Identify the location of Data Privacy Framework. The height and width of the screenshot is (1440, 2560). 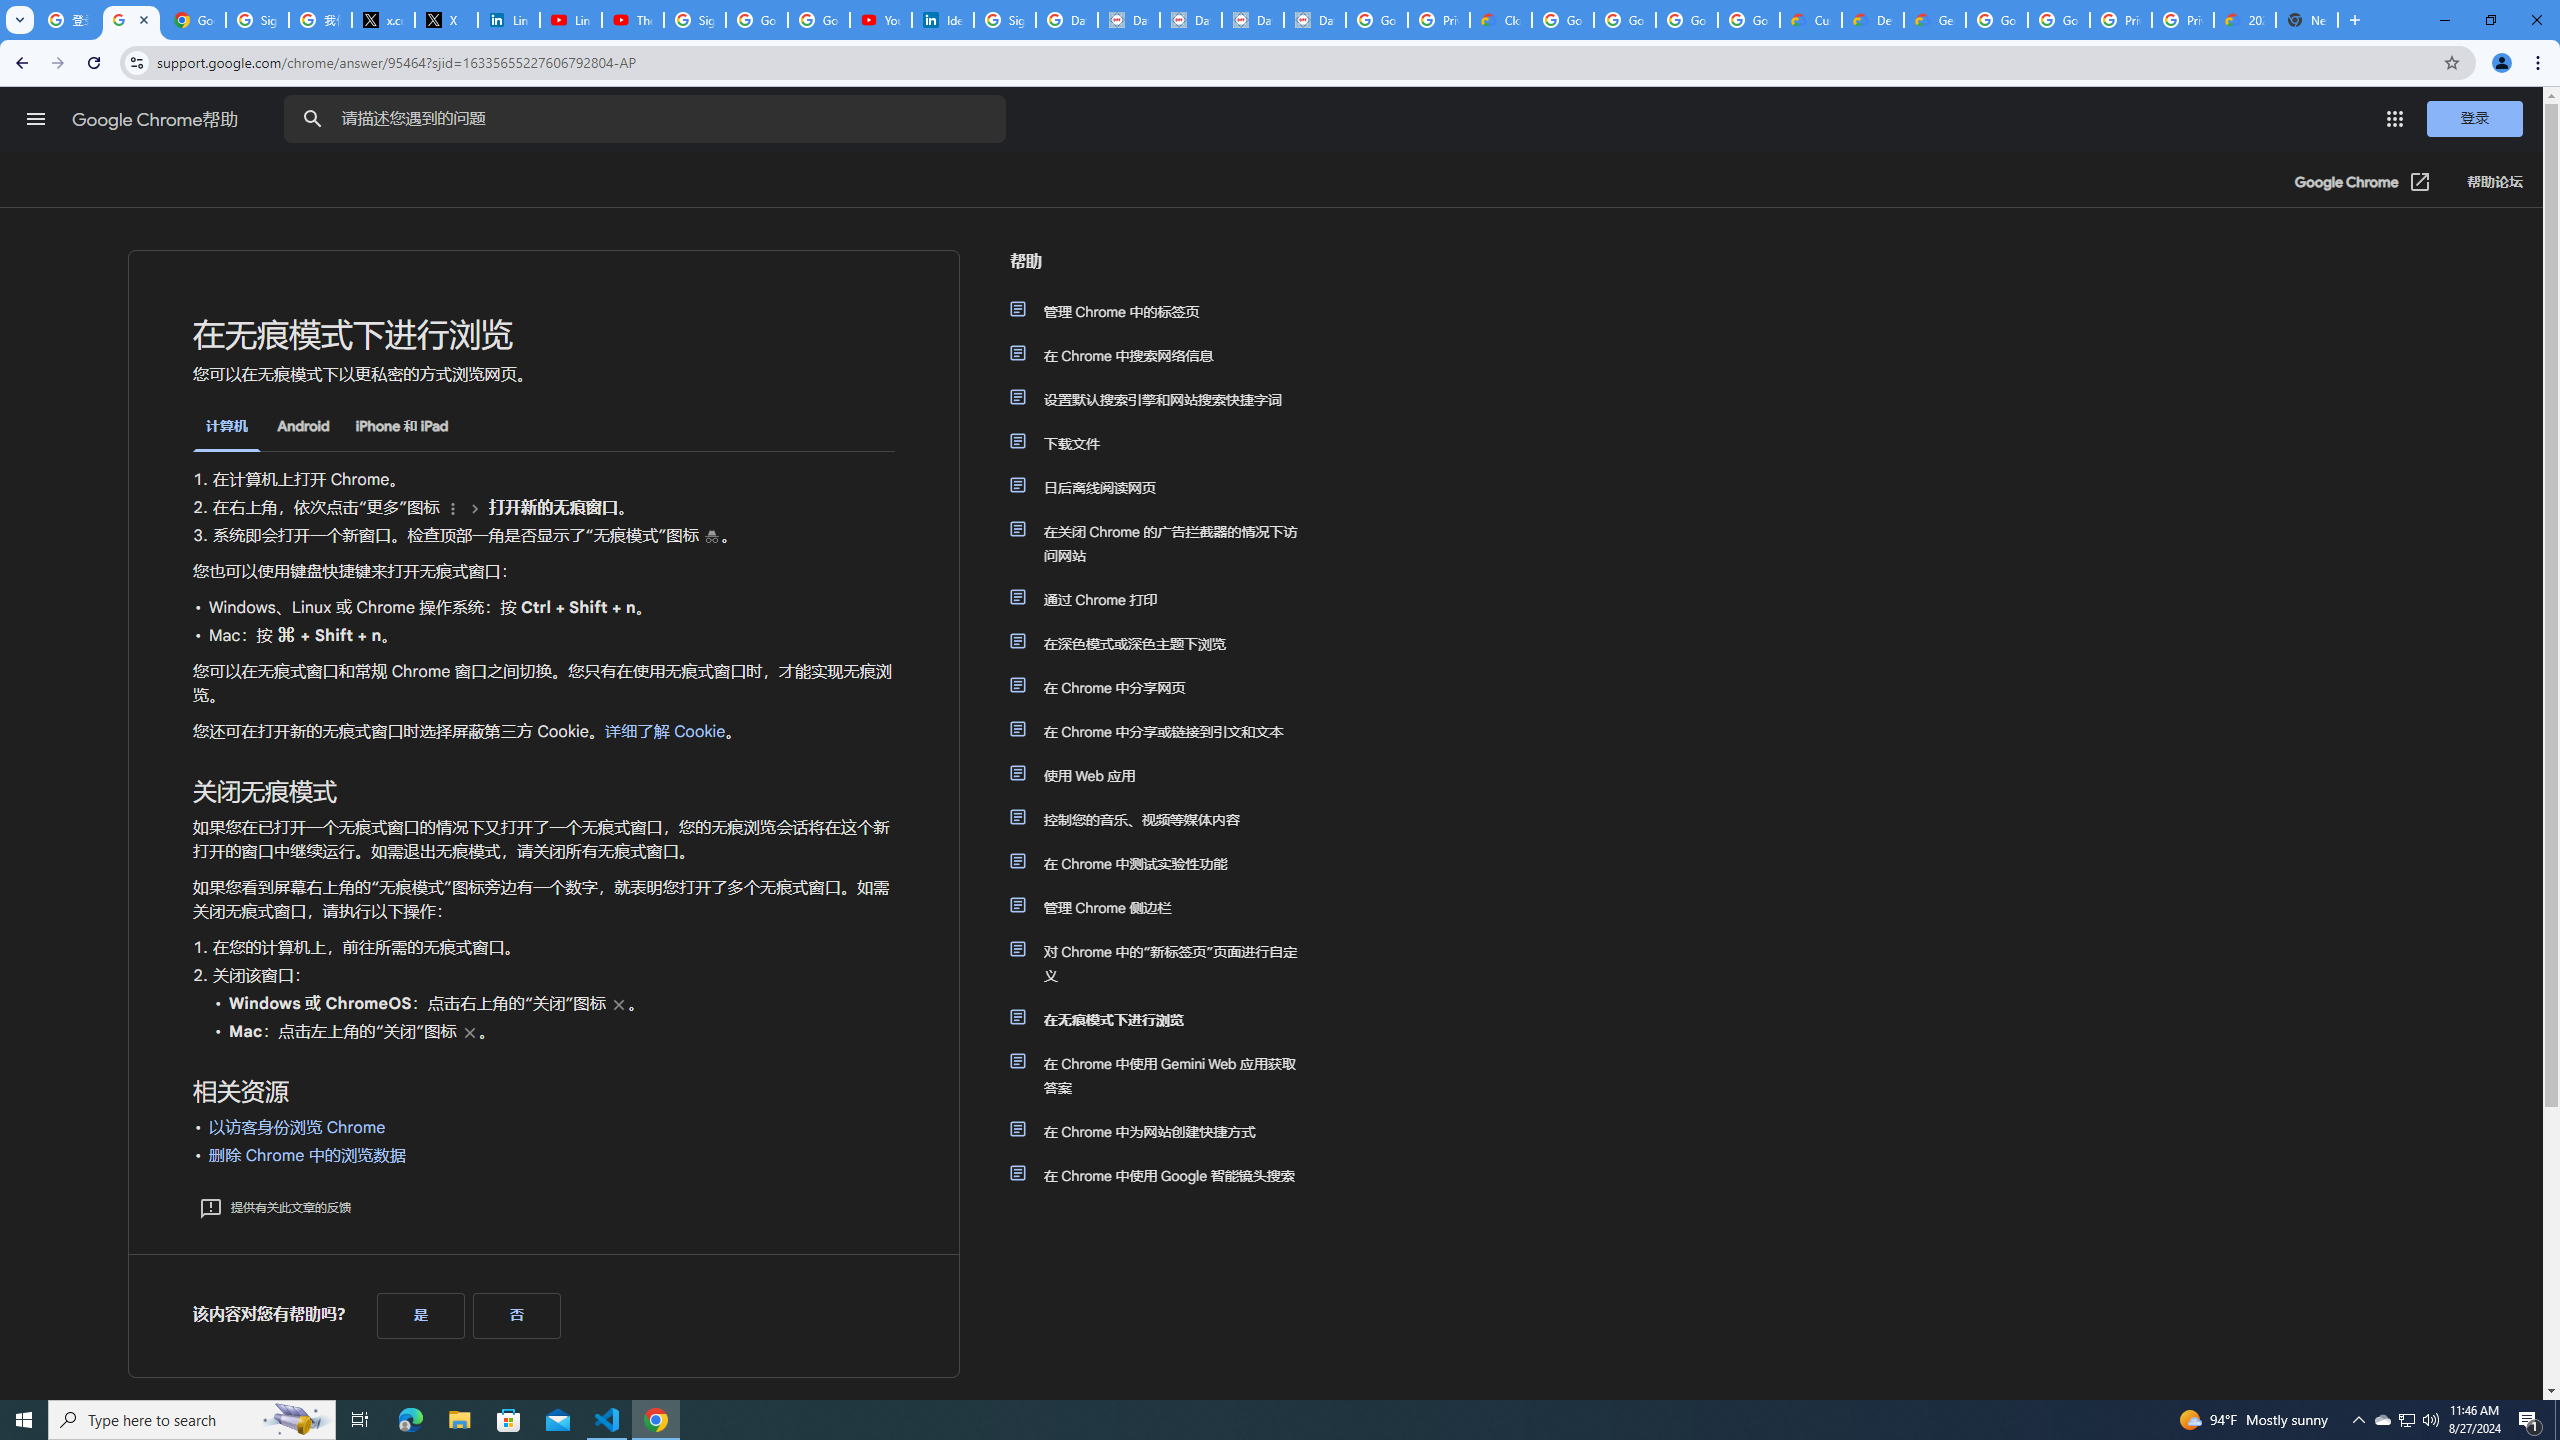
(1192, 20).